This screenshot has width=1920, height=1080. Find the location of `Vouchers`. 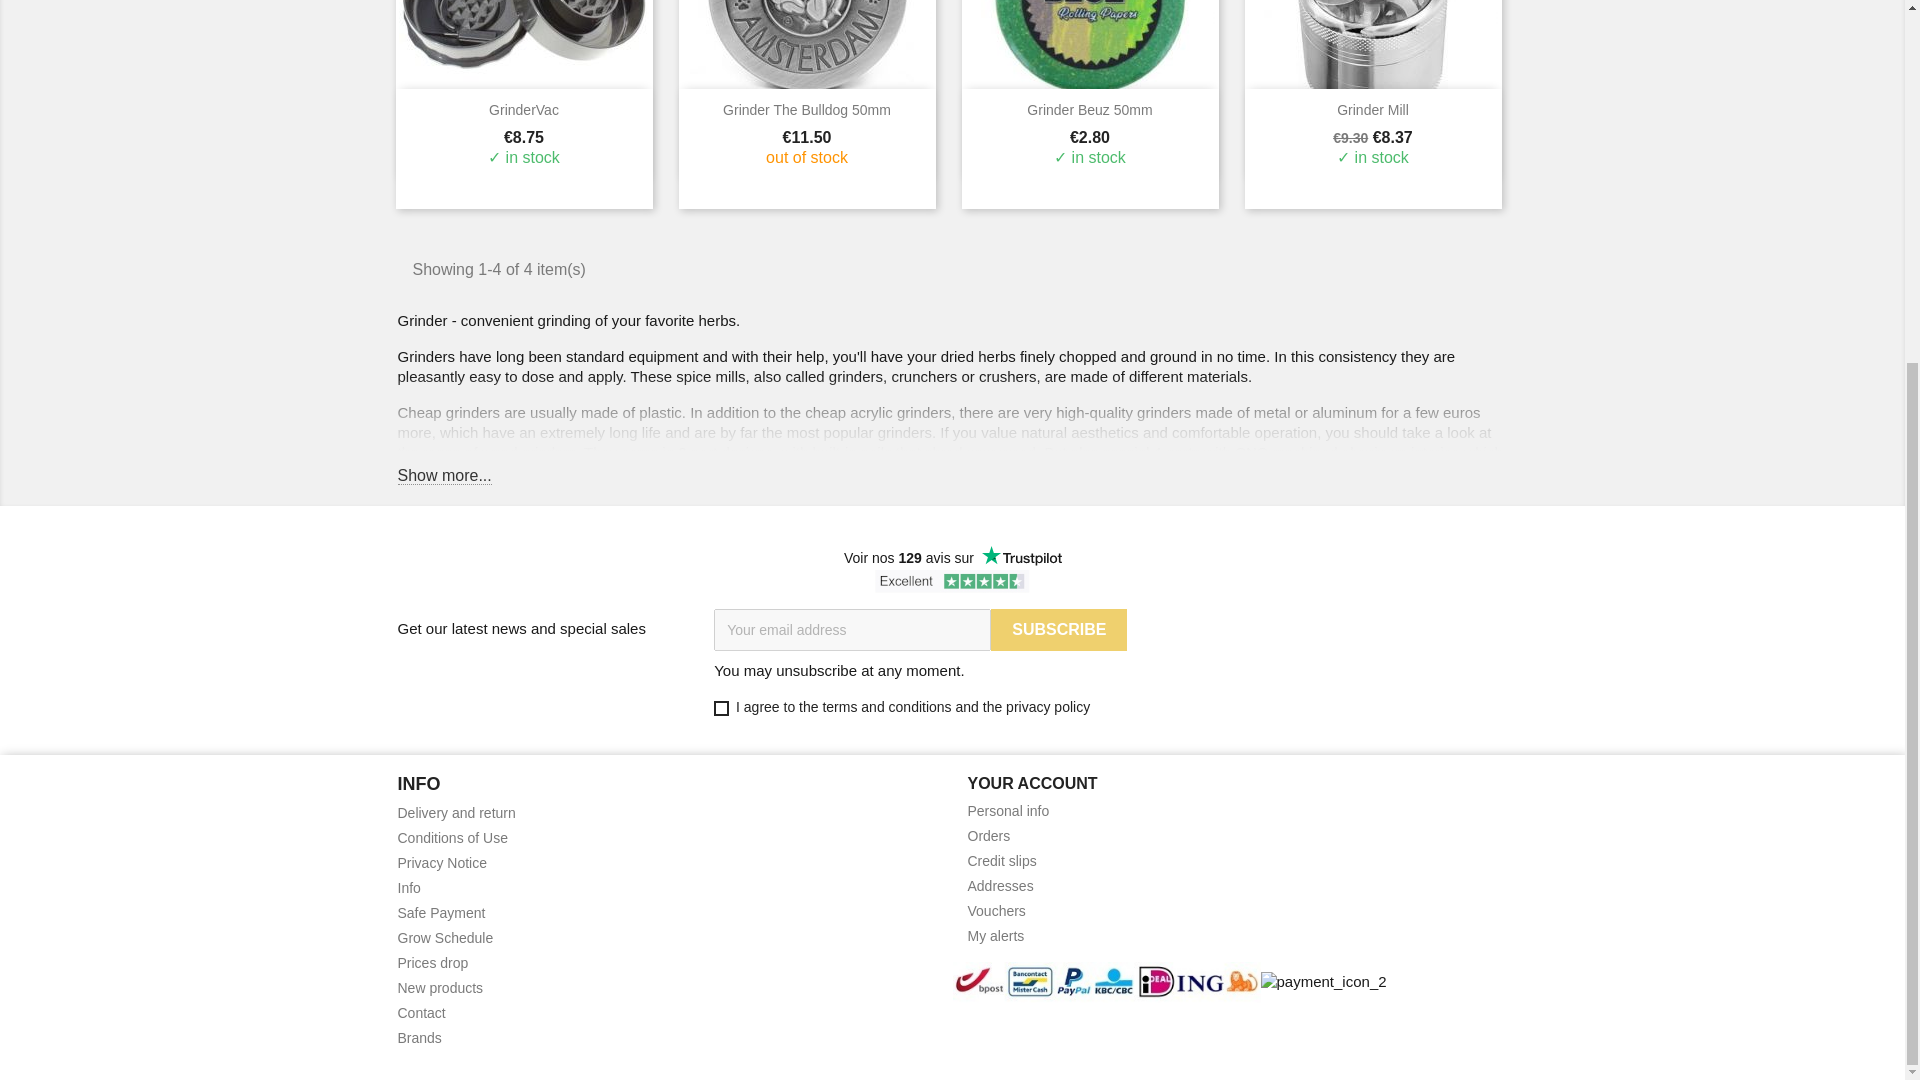

Vouchers is located at coordinates (996, 910).